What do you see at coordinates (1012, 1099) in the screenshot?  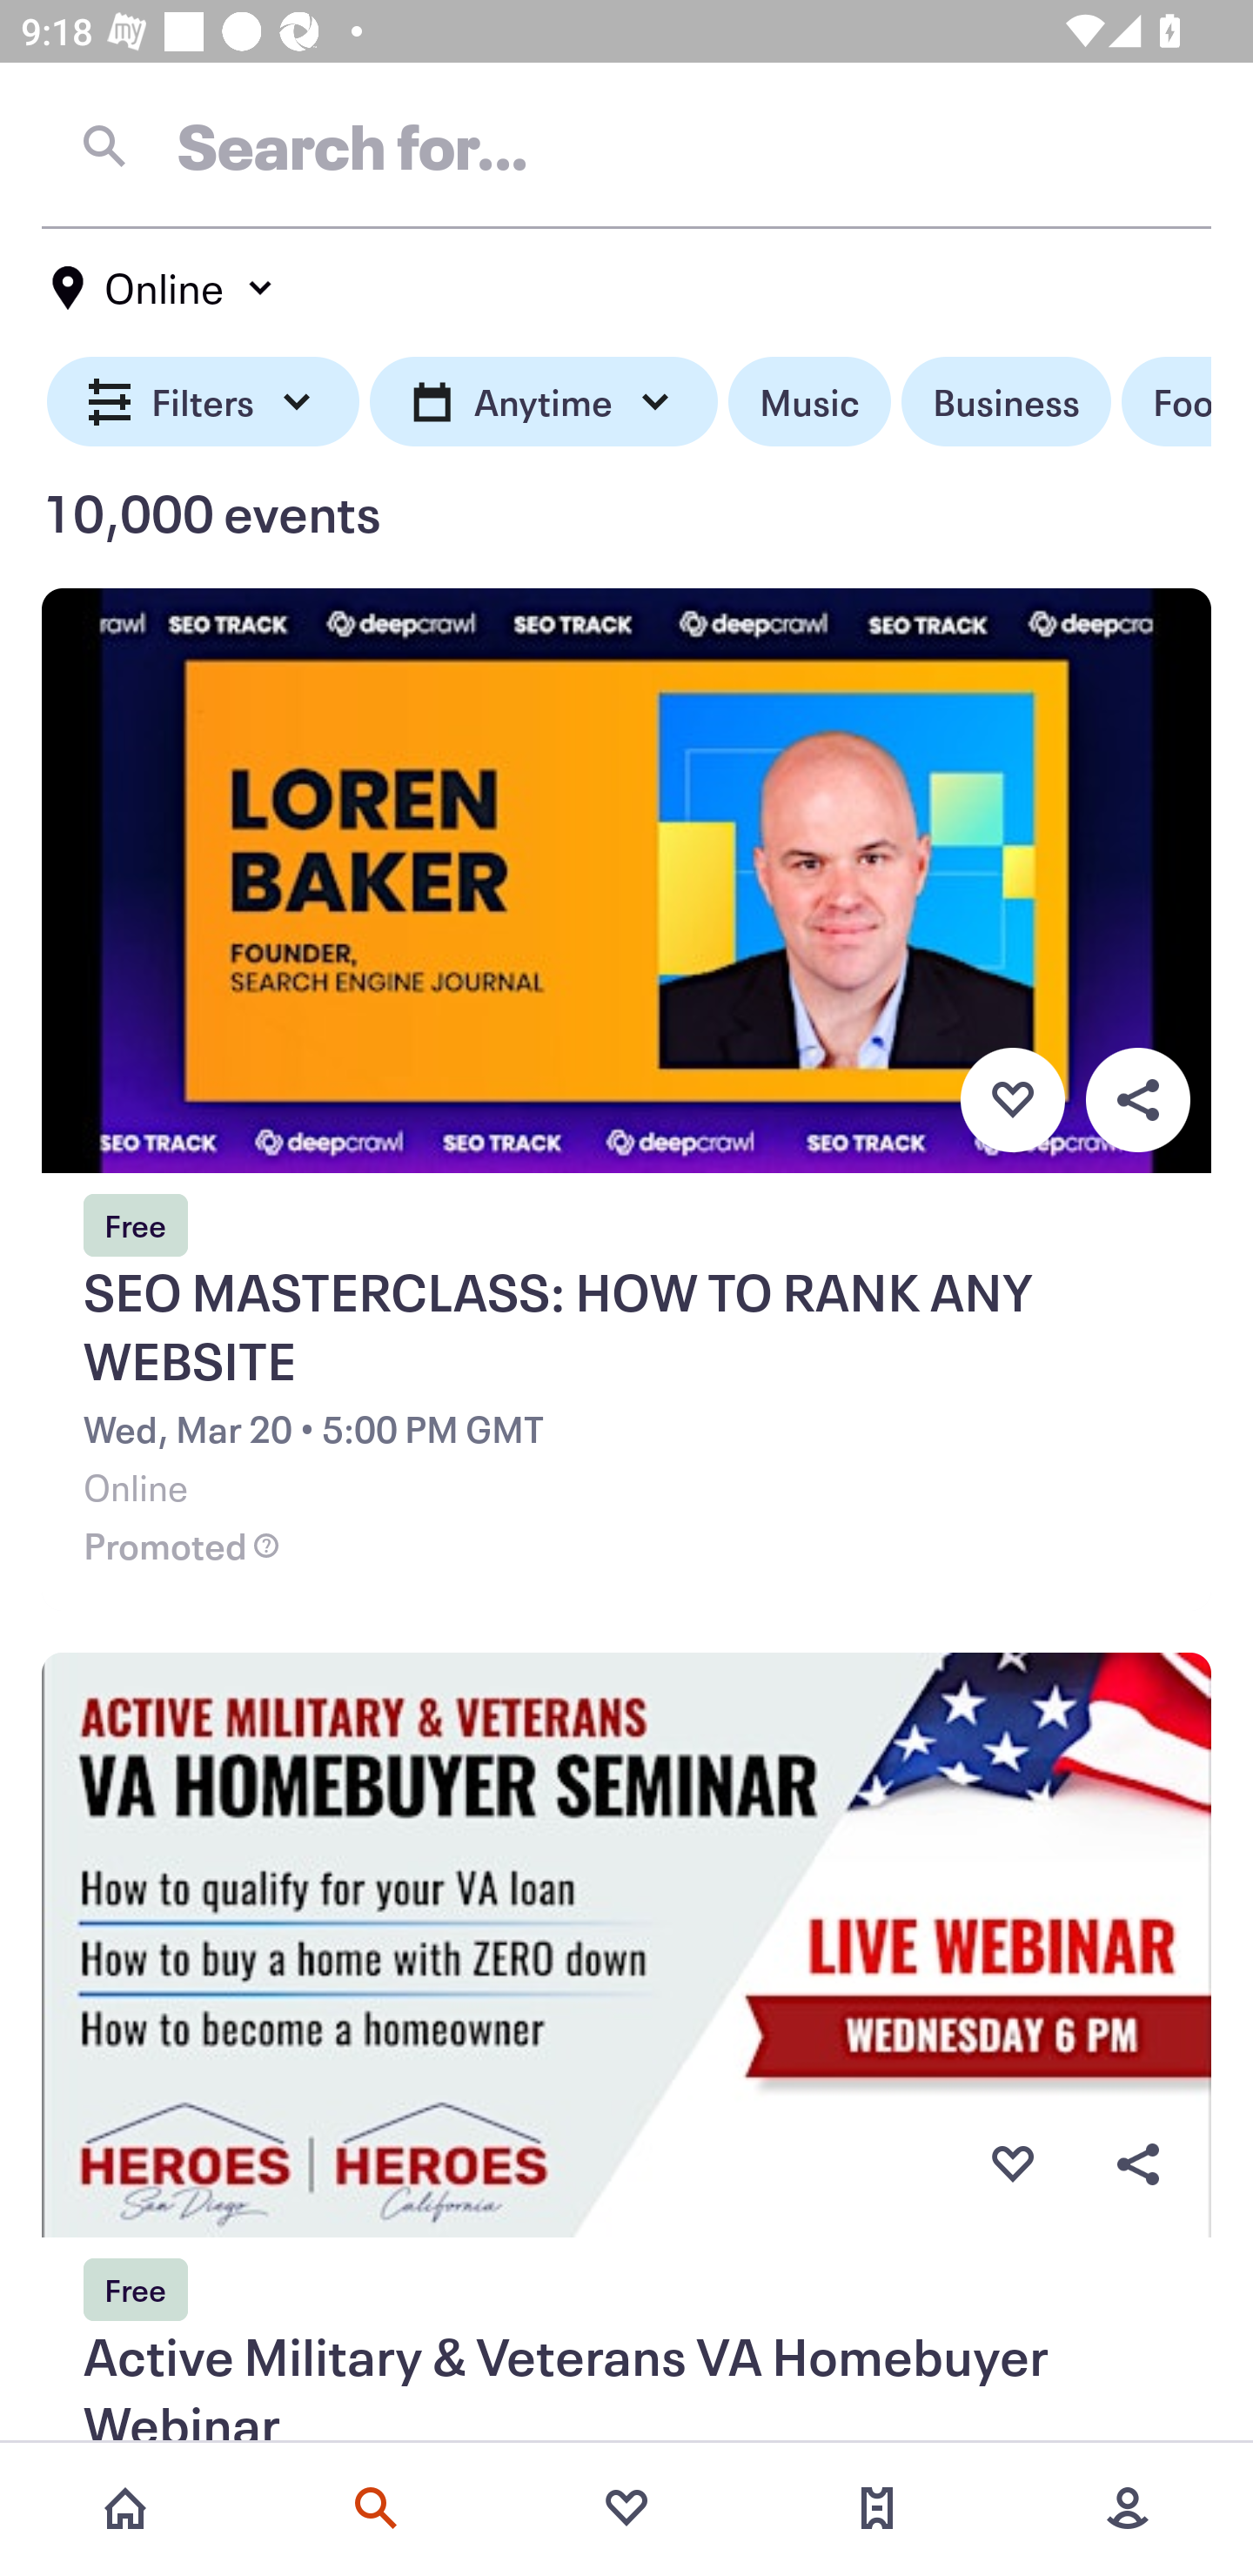 I see `Favorite button` at bounding box center [1012, 1099].